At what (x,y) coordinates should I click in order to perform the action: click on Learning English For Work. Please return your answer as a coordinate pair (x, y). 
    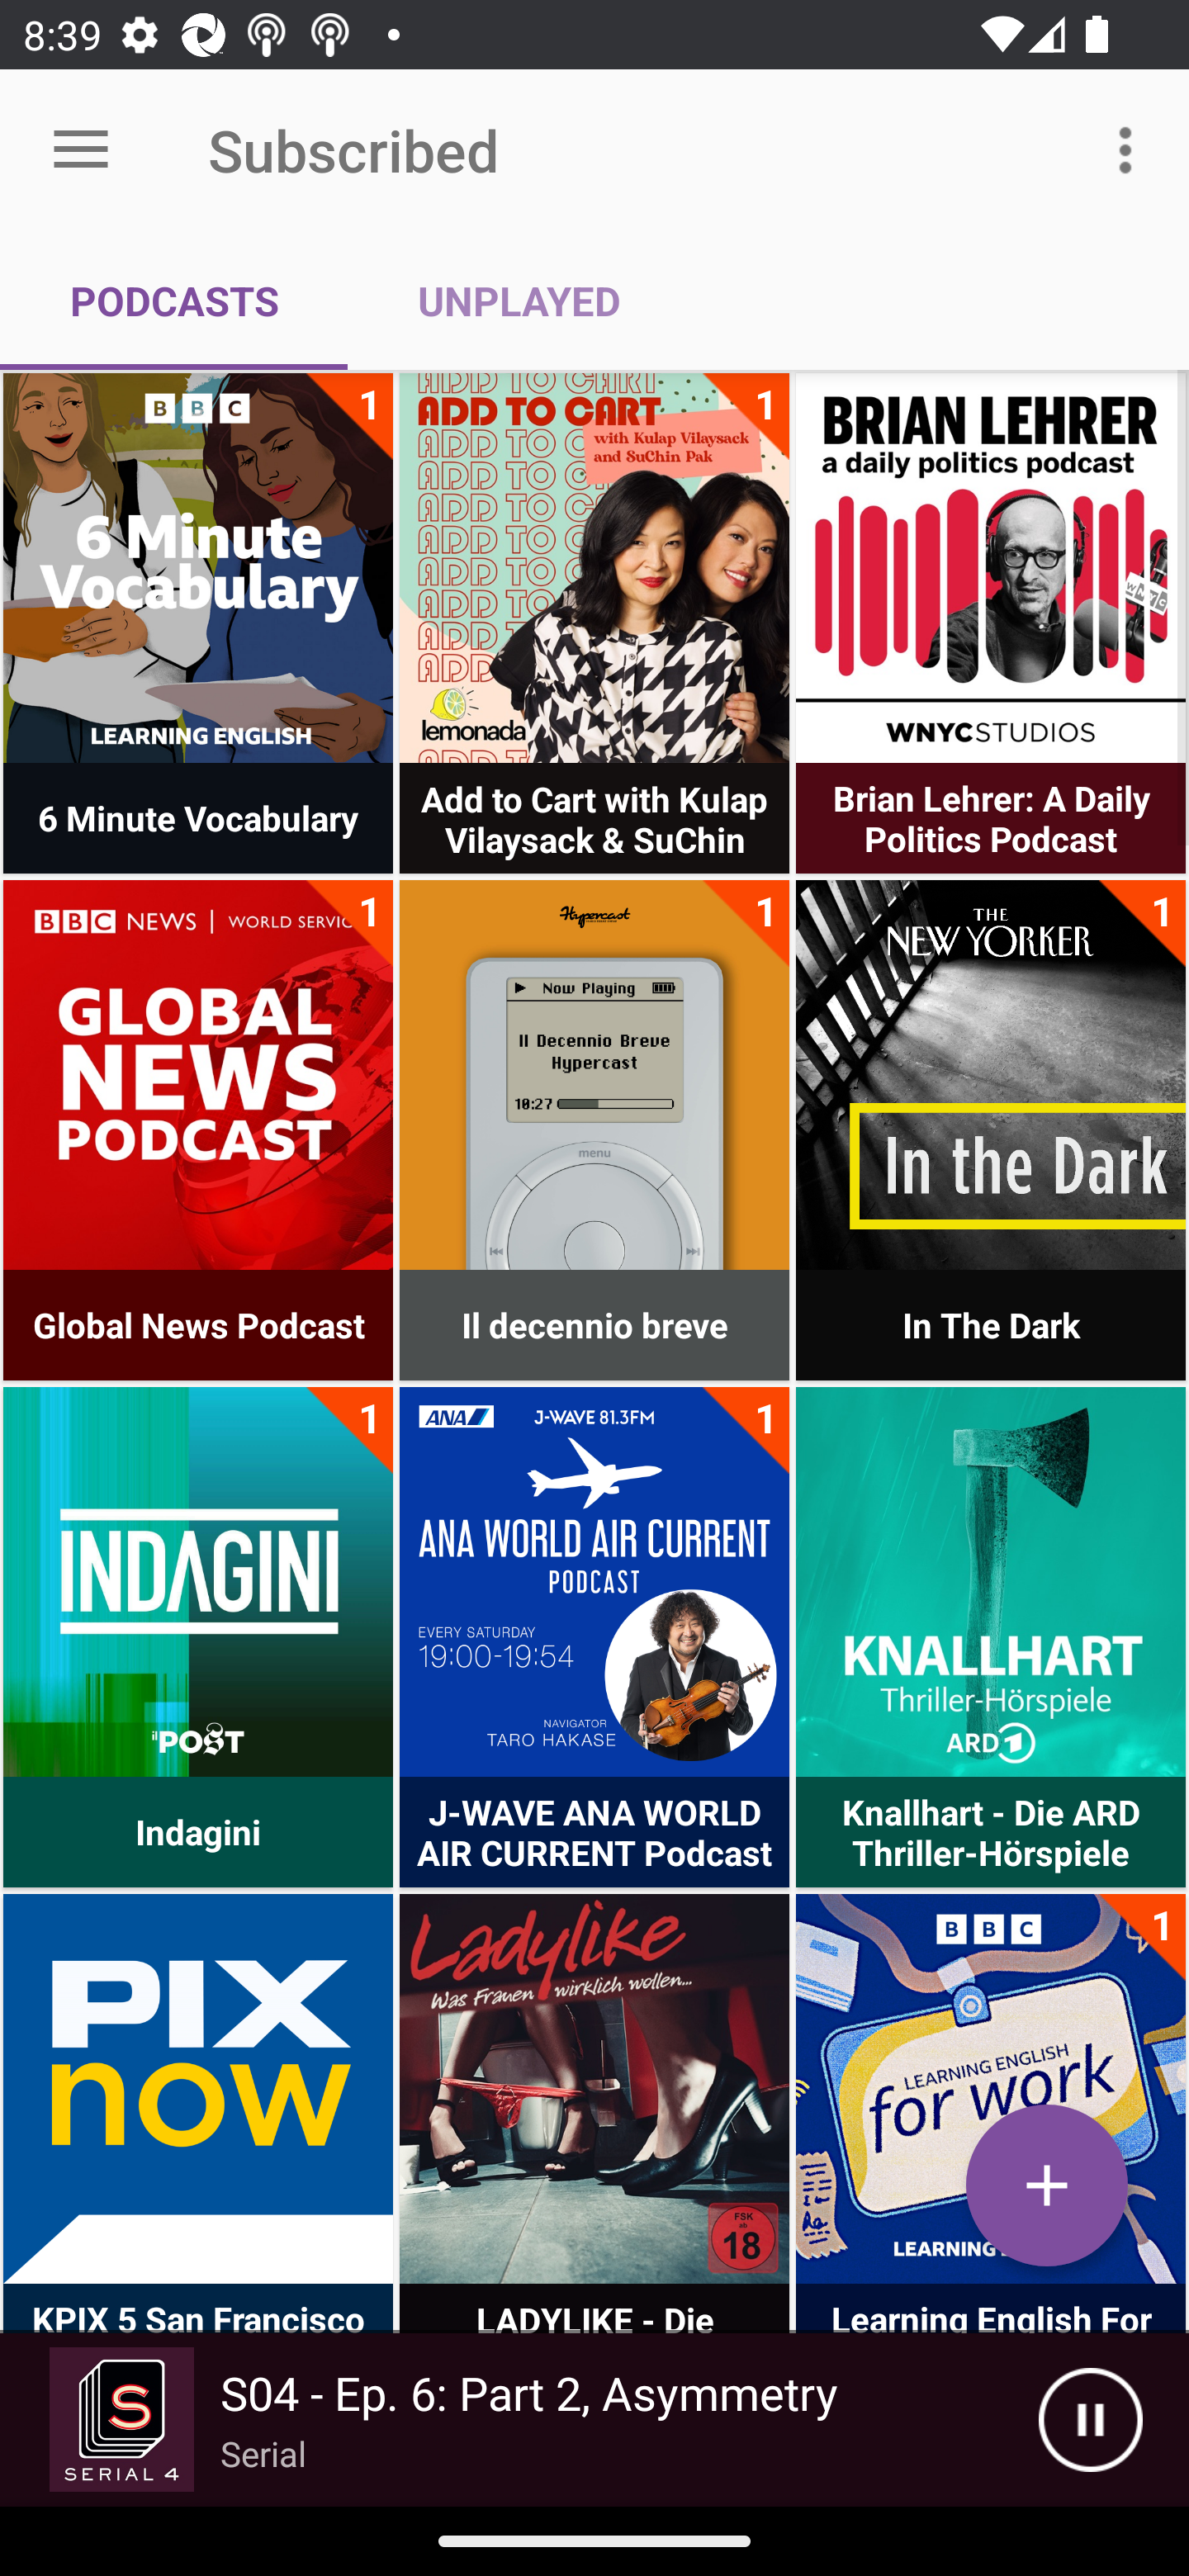
    Looking at the image, I should click on (990, 2089).